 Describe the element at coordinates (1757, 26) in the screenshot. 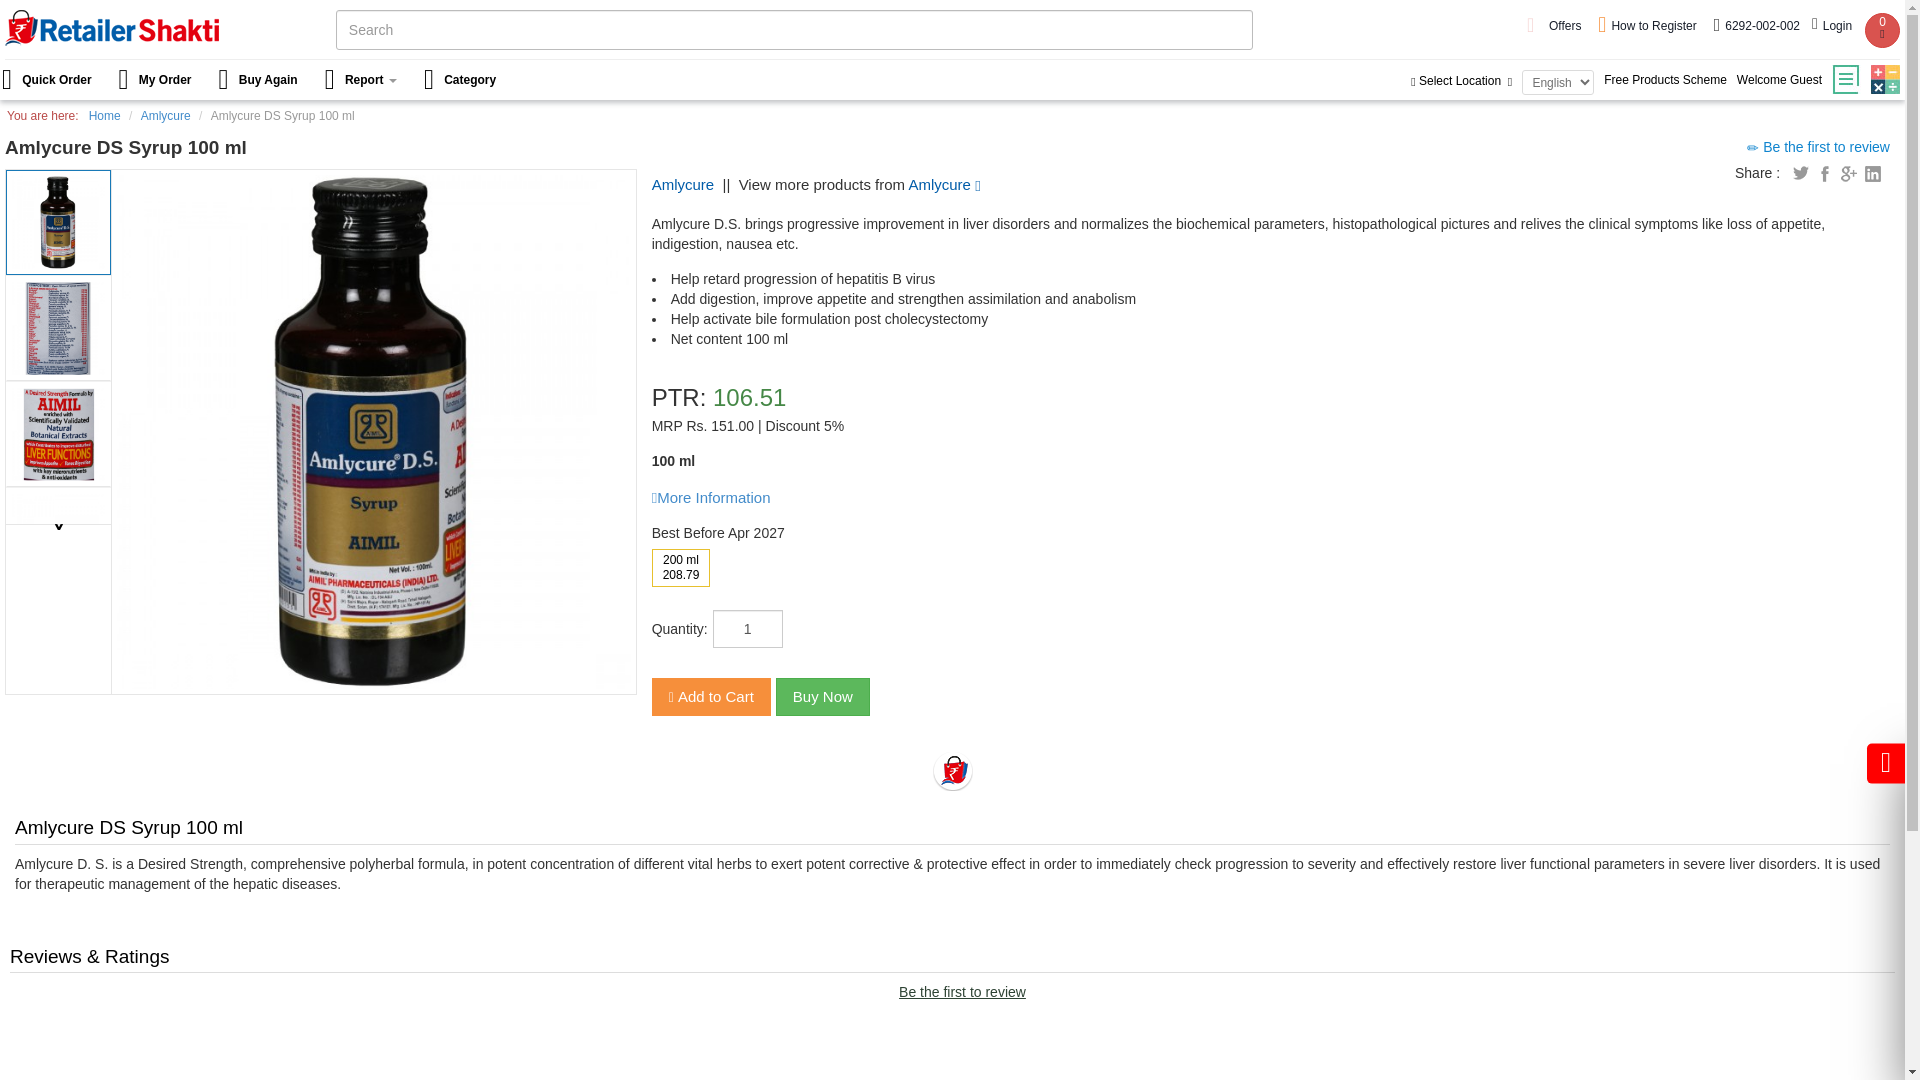

I see `6292-002-002` at that location.